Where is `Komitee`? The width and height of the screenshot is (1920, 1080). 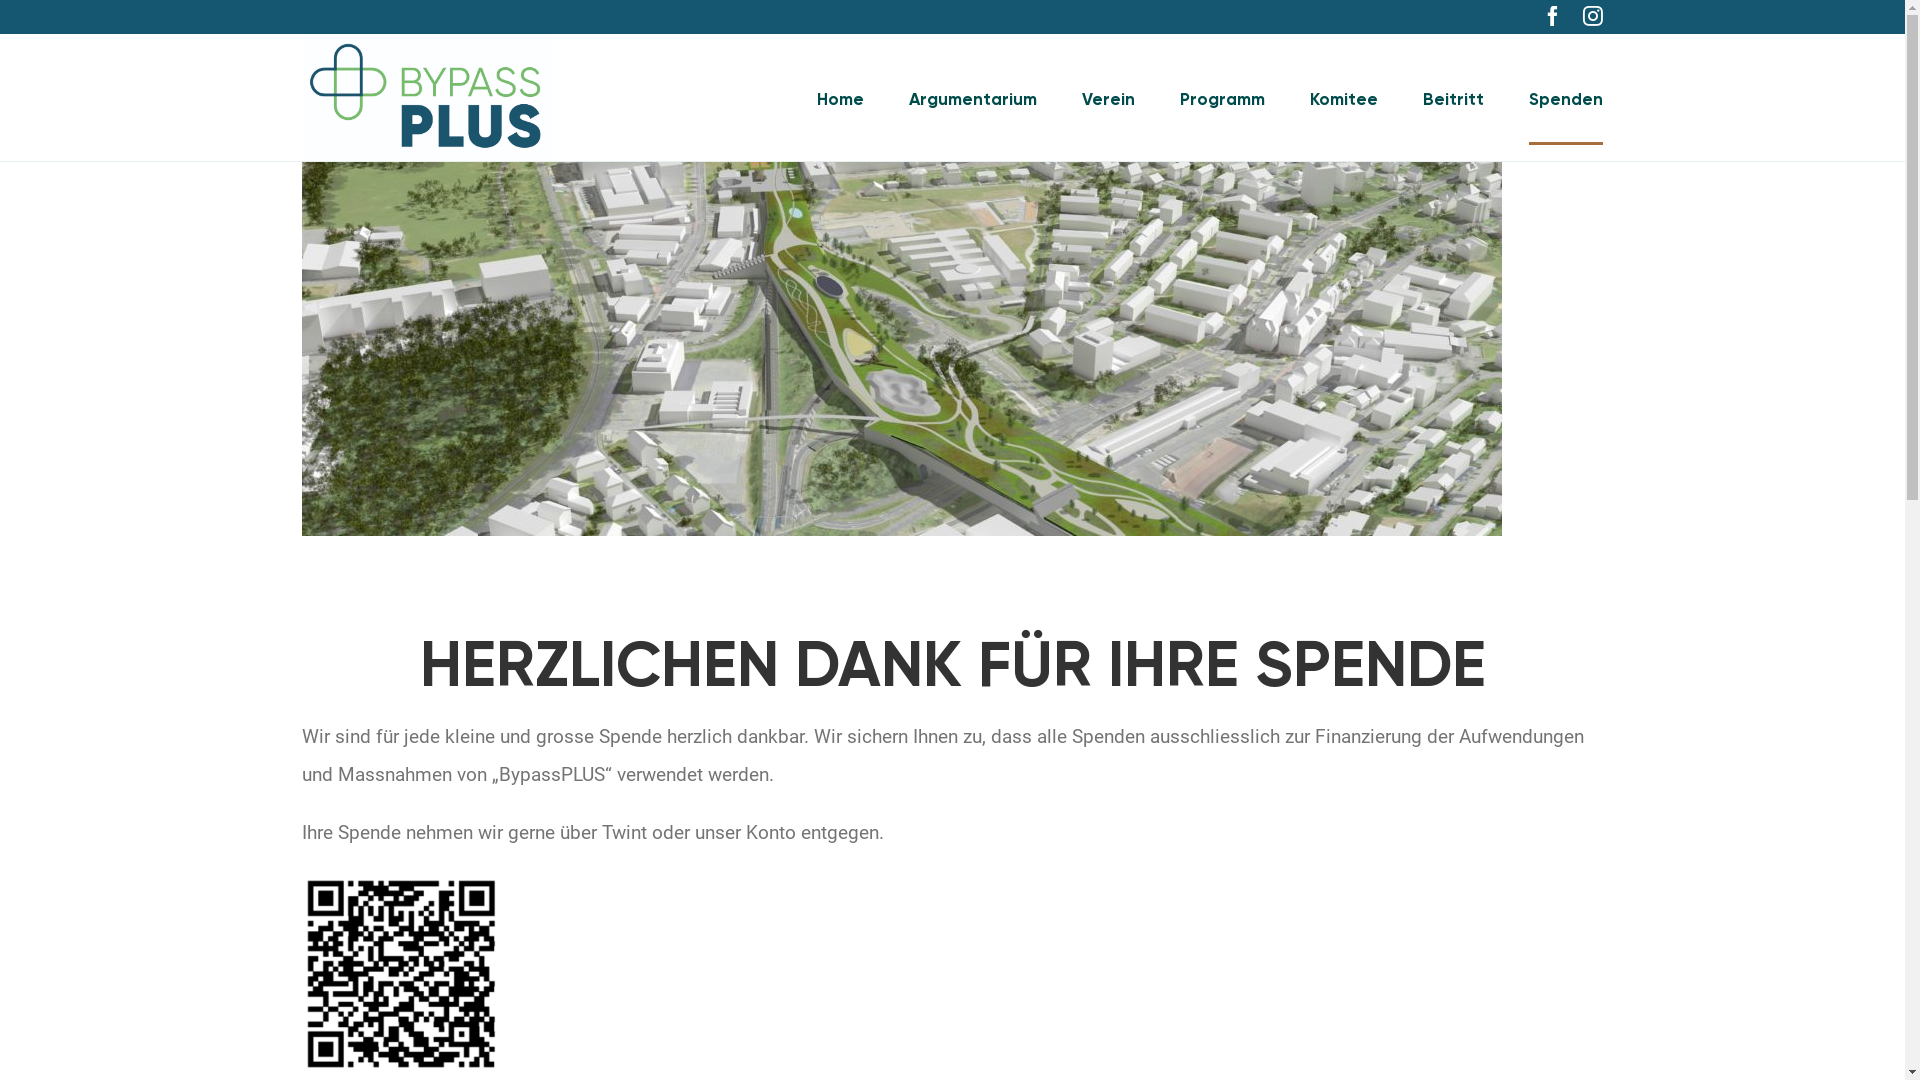
Komitee is located at coordinates (1344, 98).